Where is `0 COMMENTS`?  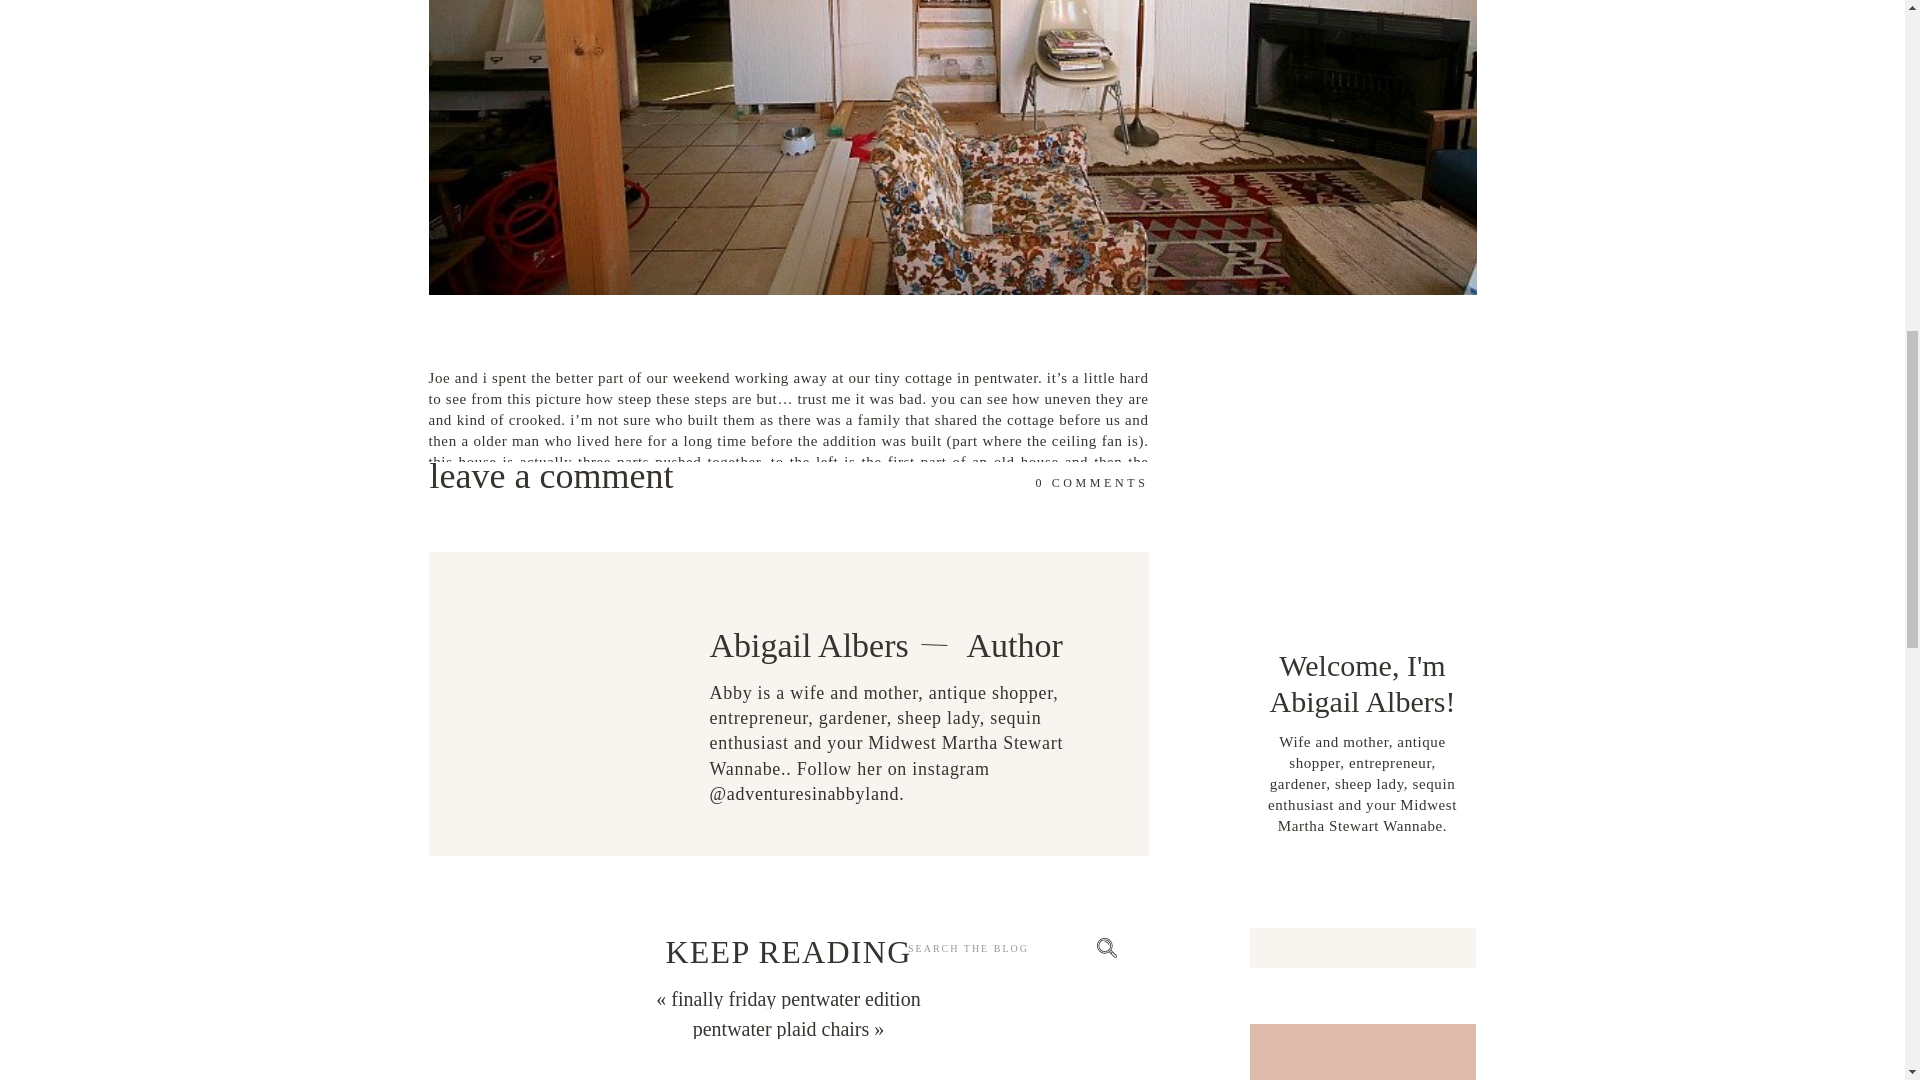 0 COMMENTS is located at coordinates (1091, 483).